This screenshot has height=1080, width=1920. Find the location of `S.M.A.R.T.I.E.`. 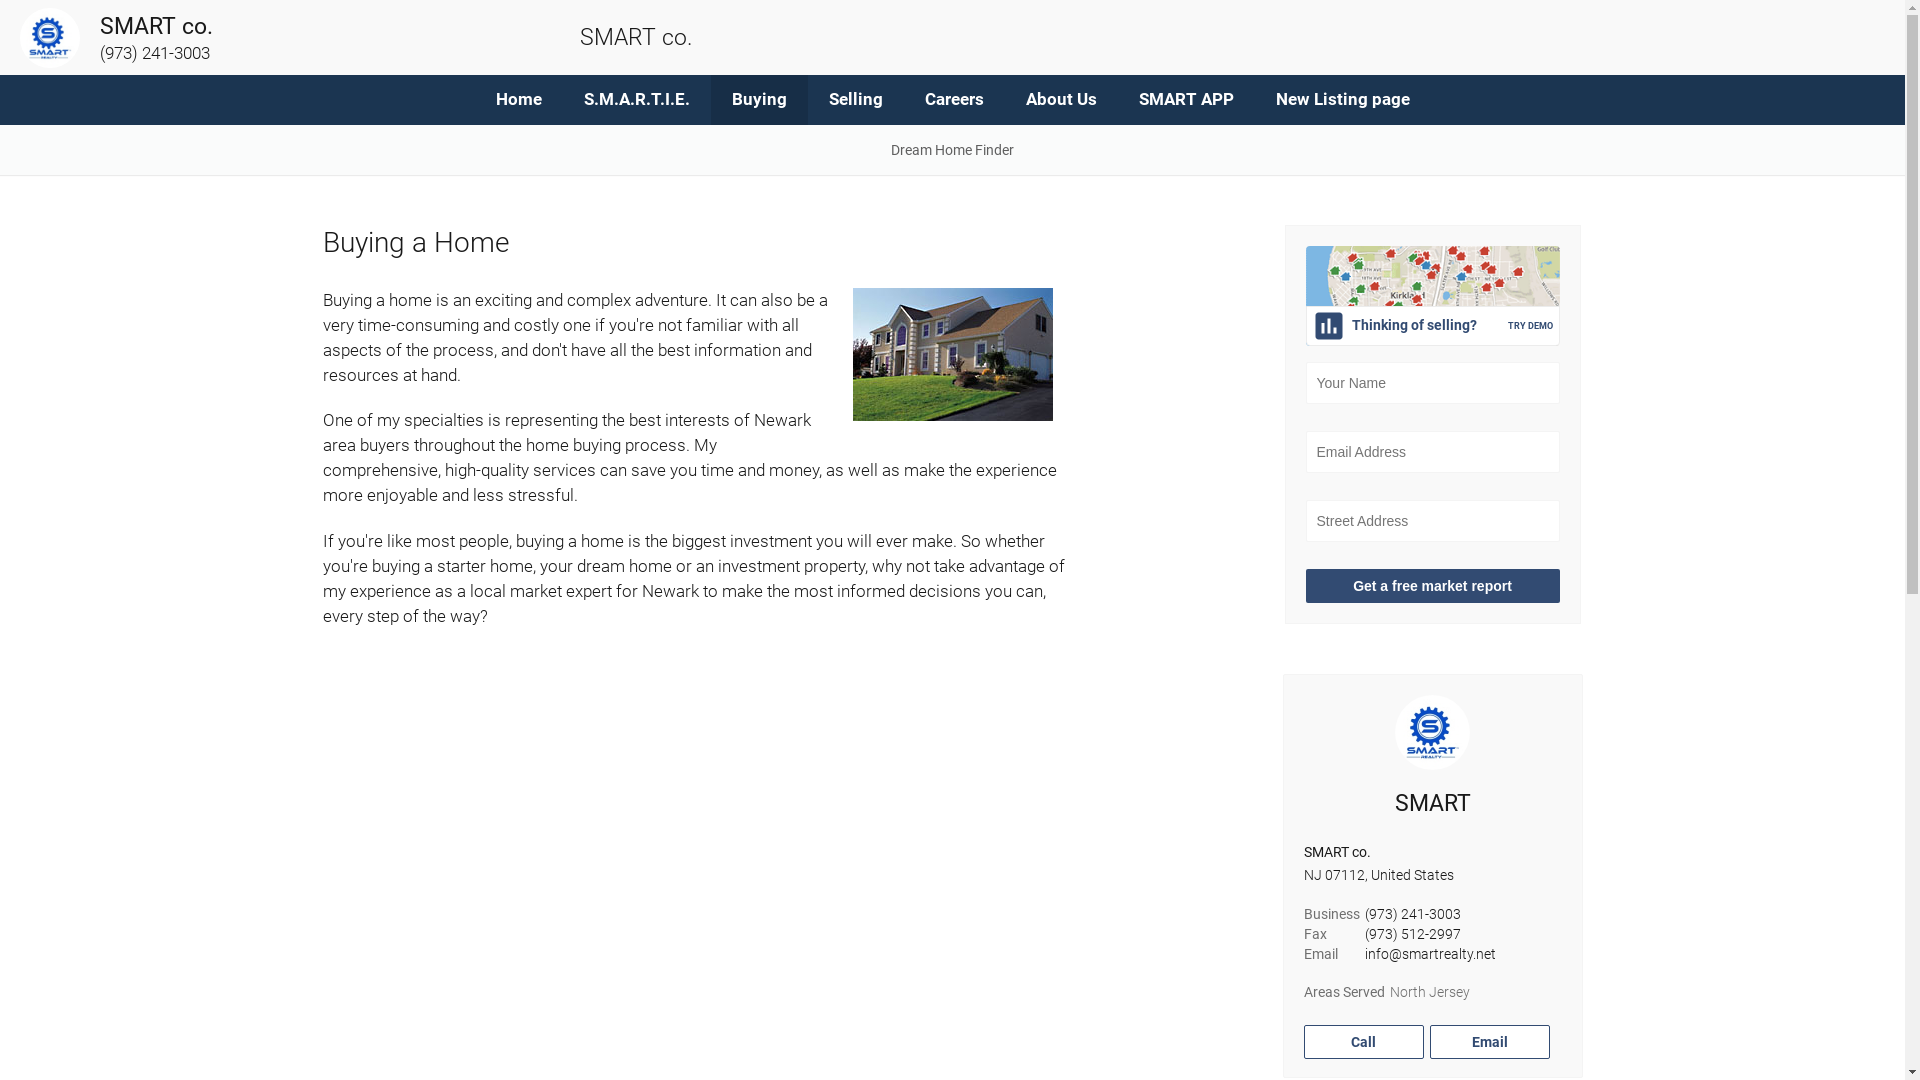

S.M.A.R.T.I.E. is located at coordinates (636, 100).